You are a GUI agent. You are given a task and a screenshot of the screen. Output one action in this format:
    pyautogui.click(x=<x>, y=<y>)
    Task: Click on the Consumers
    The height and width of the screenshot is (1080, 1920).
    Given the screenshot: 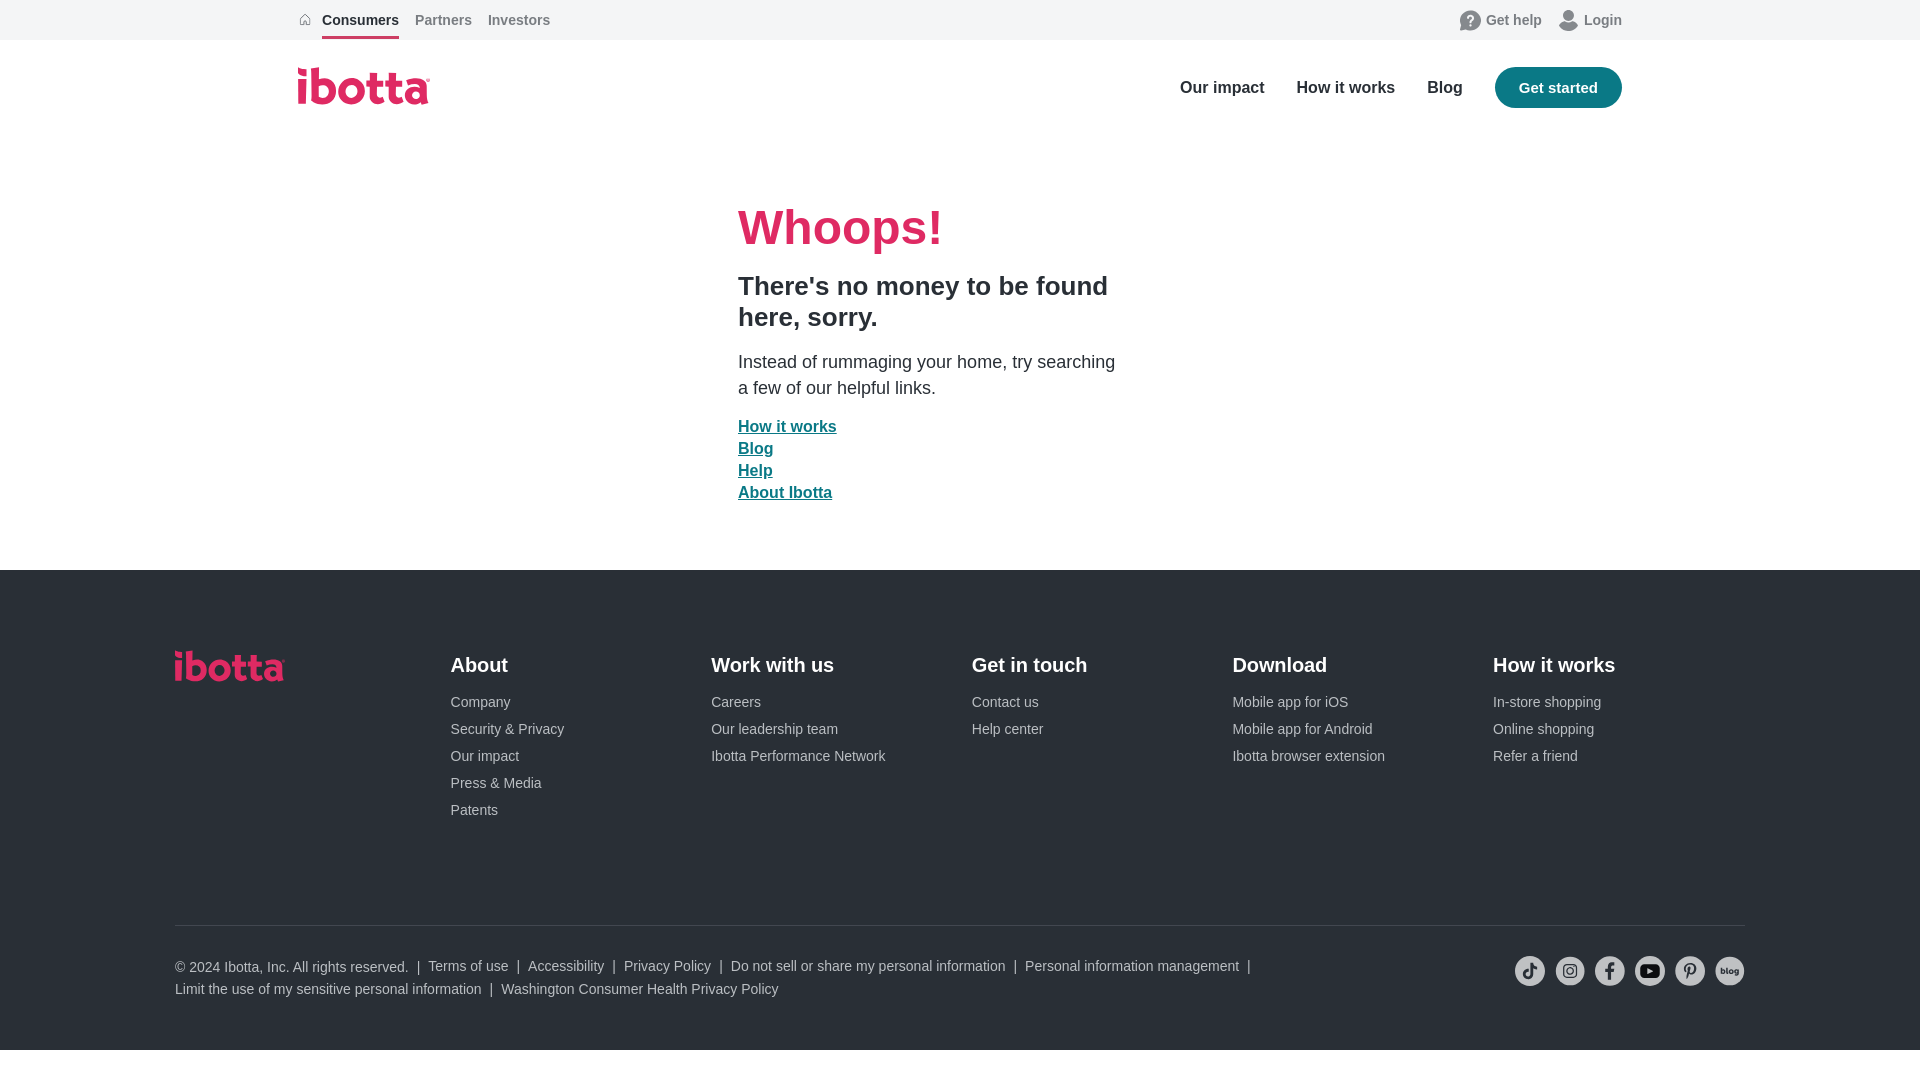 What is the action you would take?
    pyautogui.click(x=360, y=20)
    